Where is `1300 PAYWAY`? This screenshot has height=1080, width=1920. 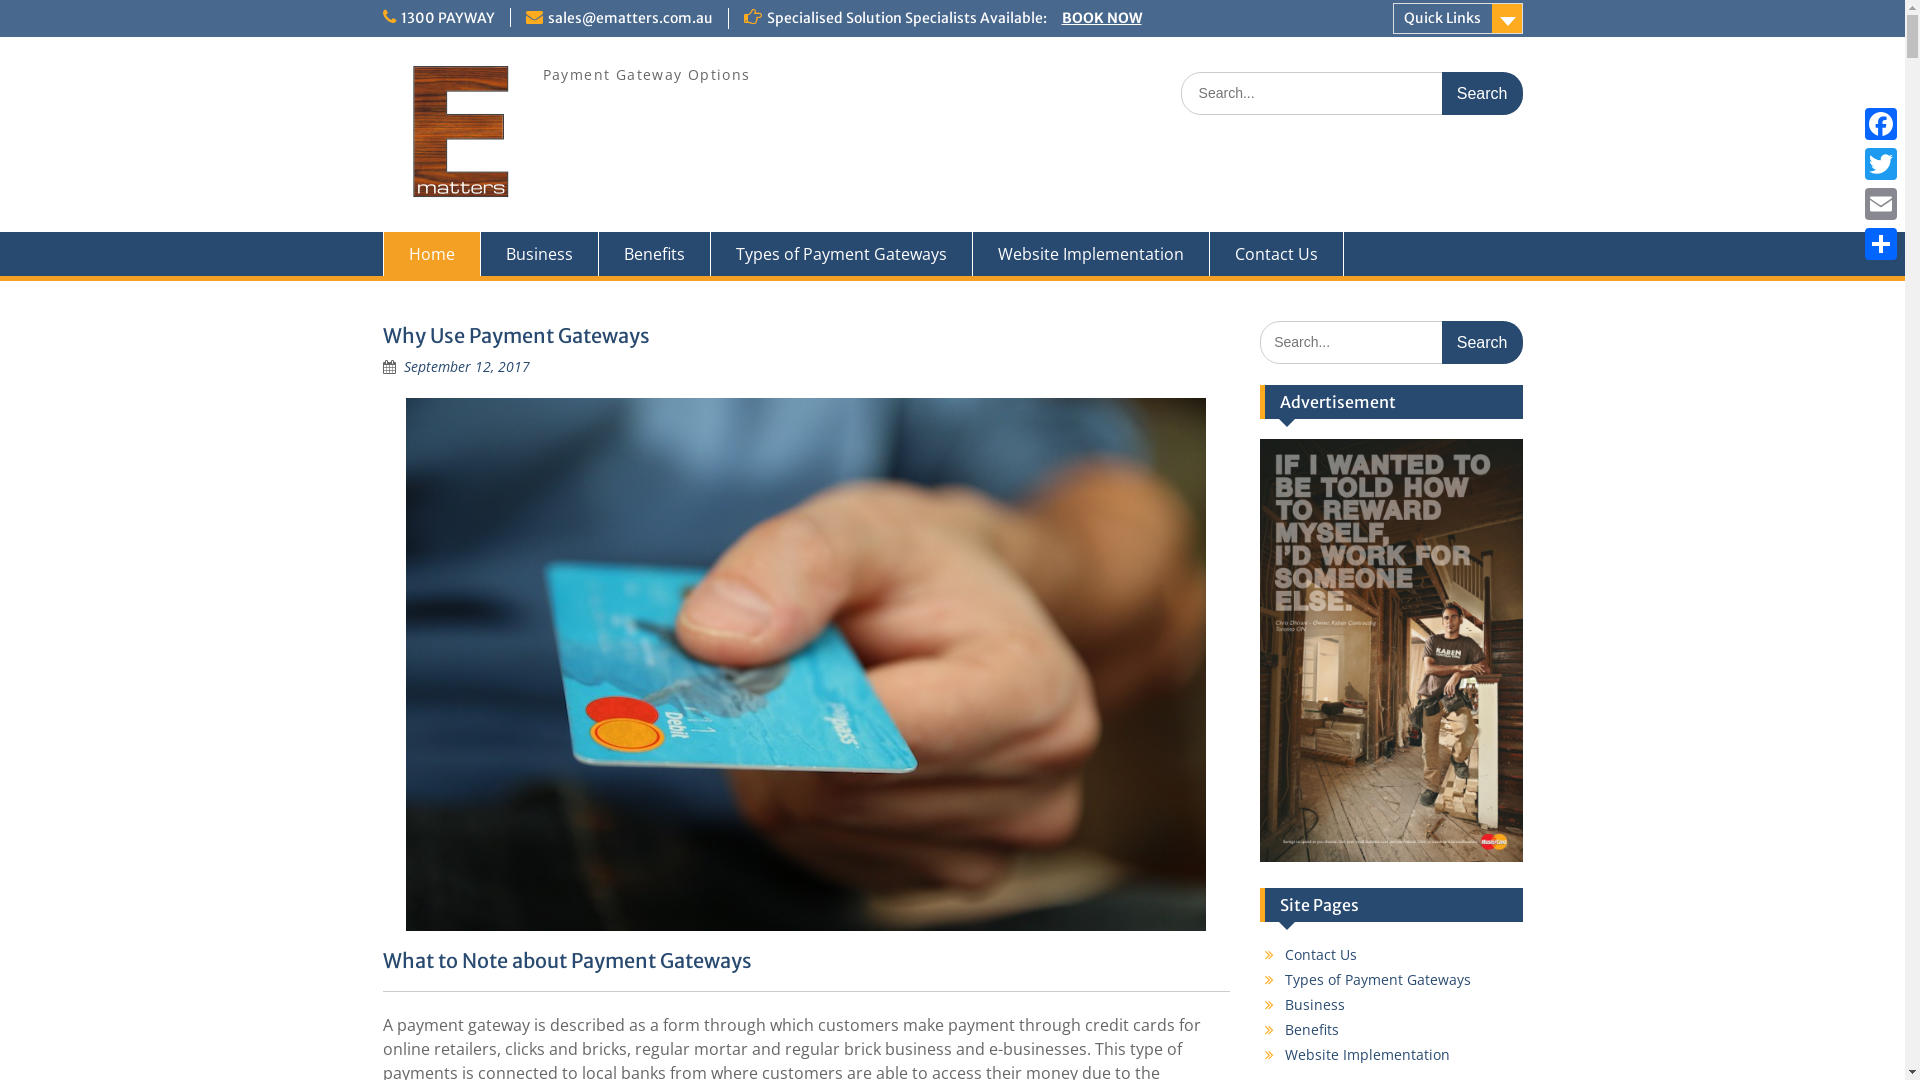
1300 PAYWAY is located at coordinates (446, 18).